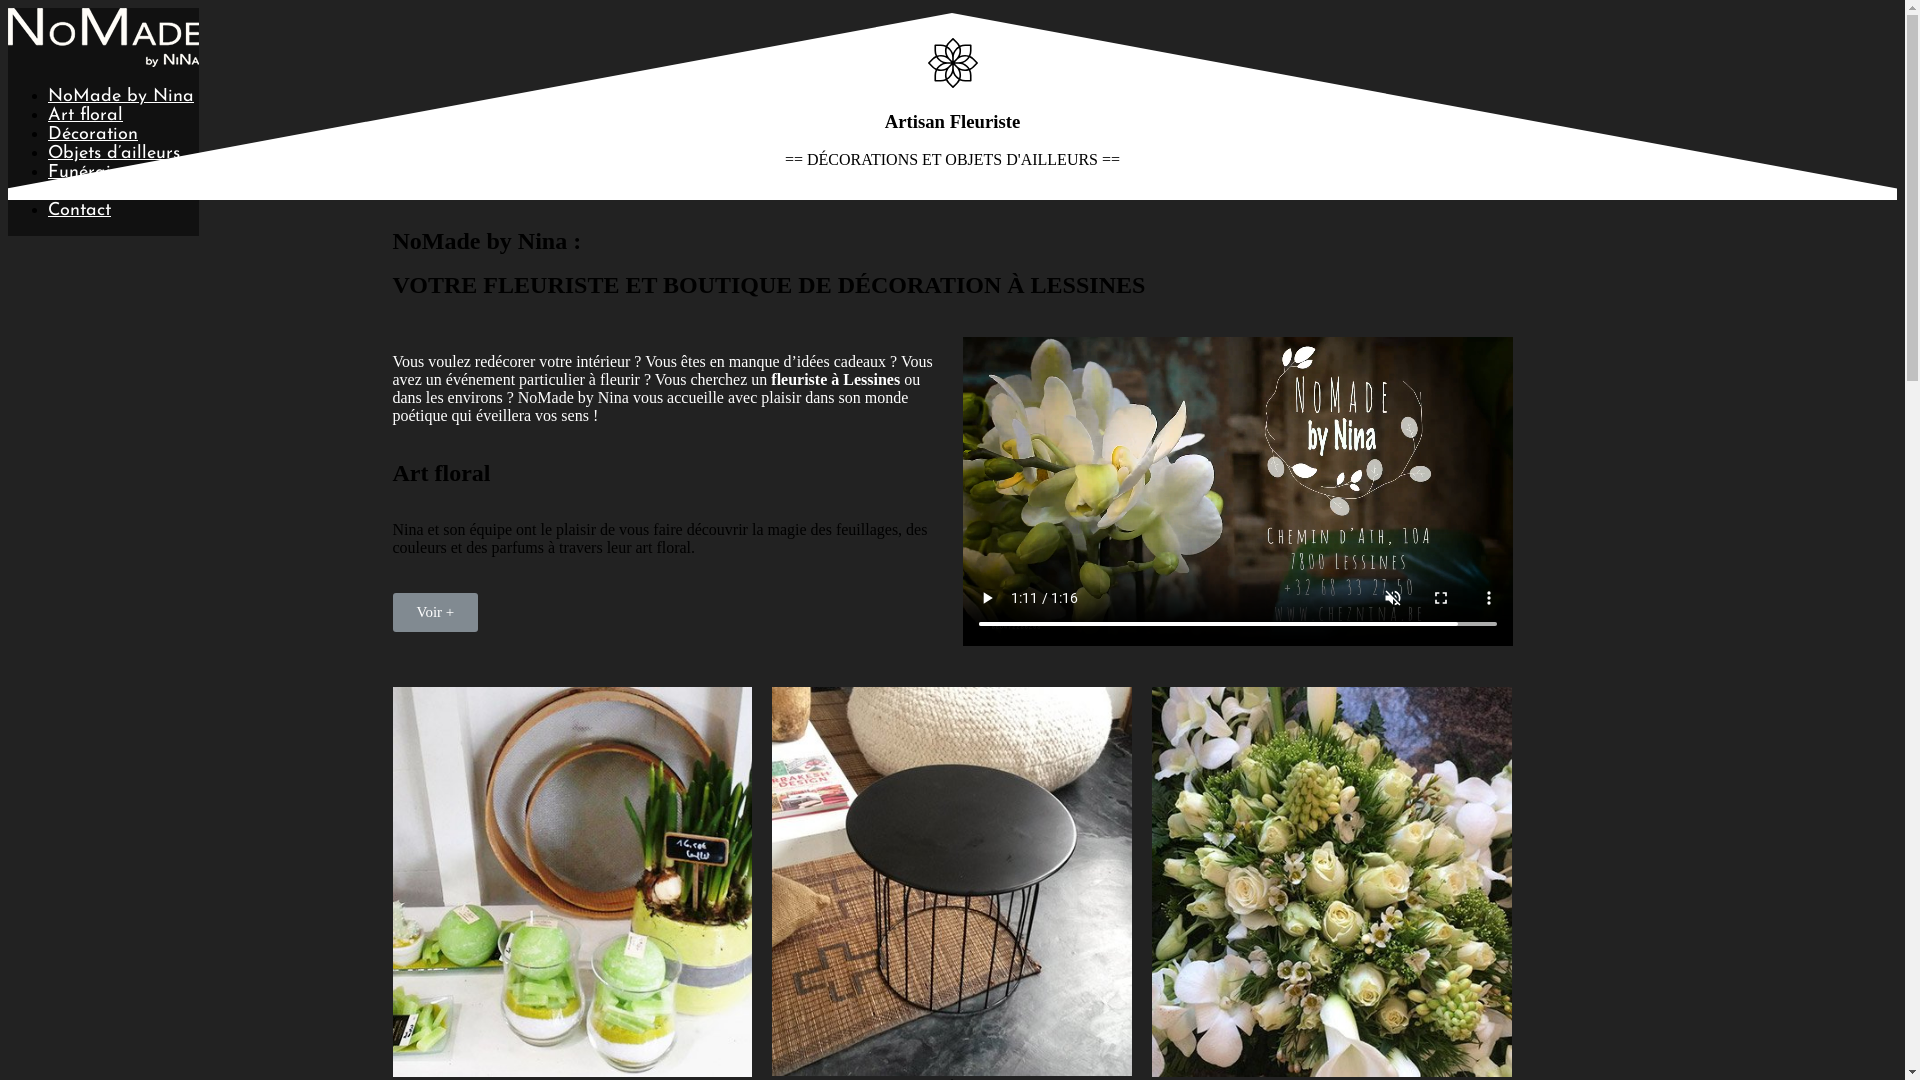 Image resolution: width=1920 pixels, height=1080 pixels. I want to click on NoMade by Nina, so click(121, 96).